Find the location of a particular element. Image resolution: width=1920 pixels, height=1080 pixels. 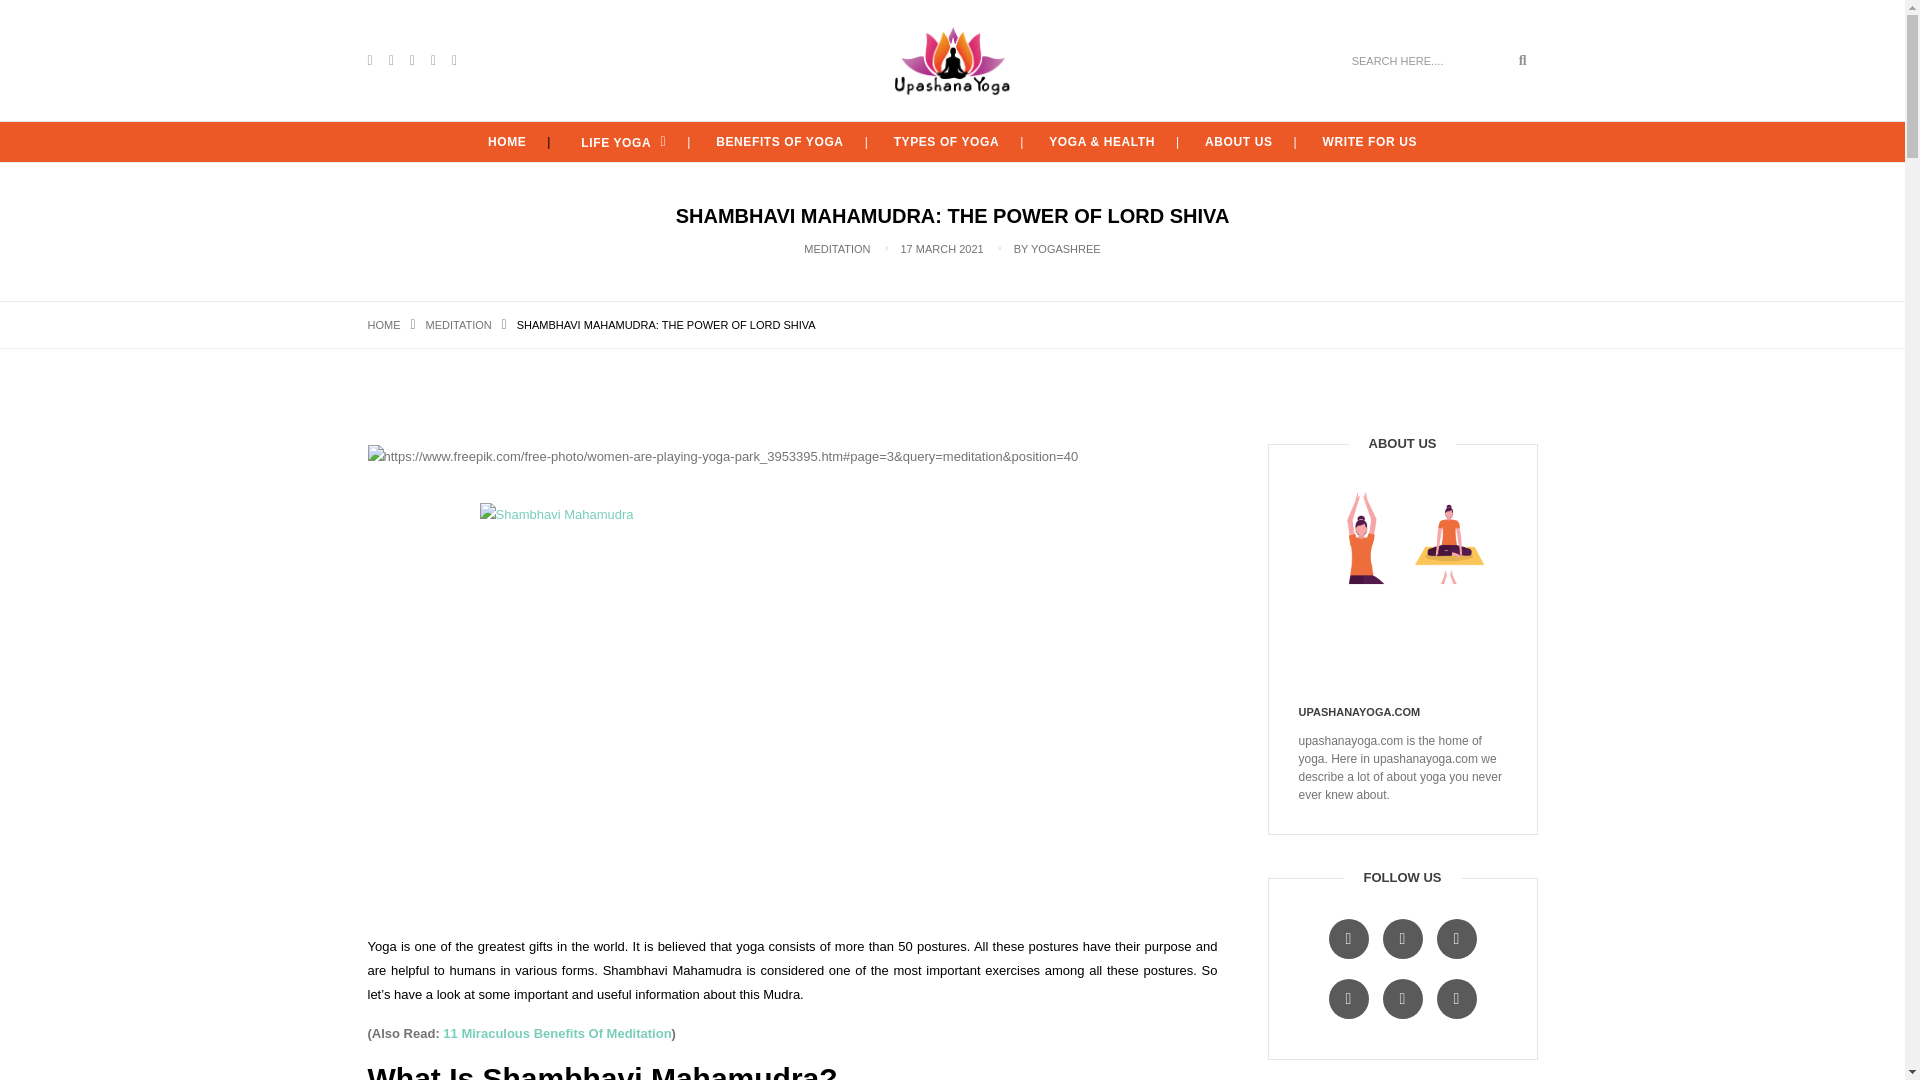

Meditation is located at coordinates (458, 324).